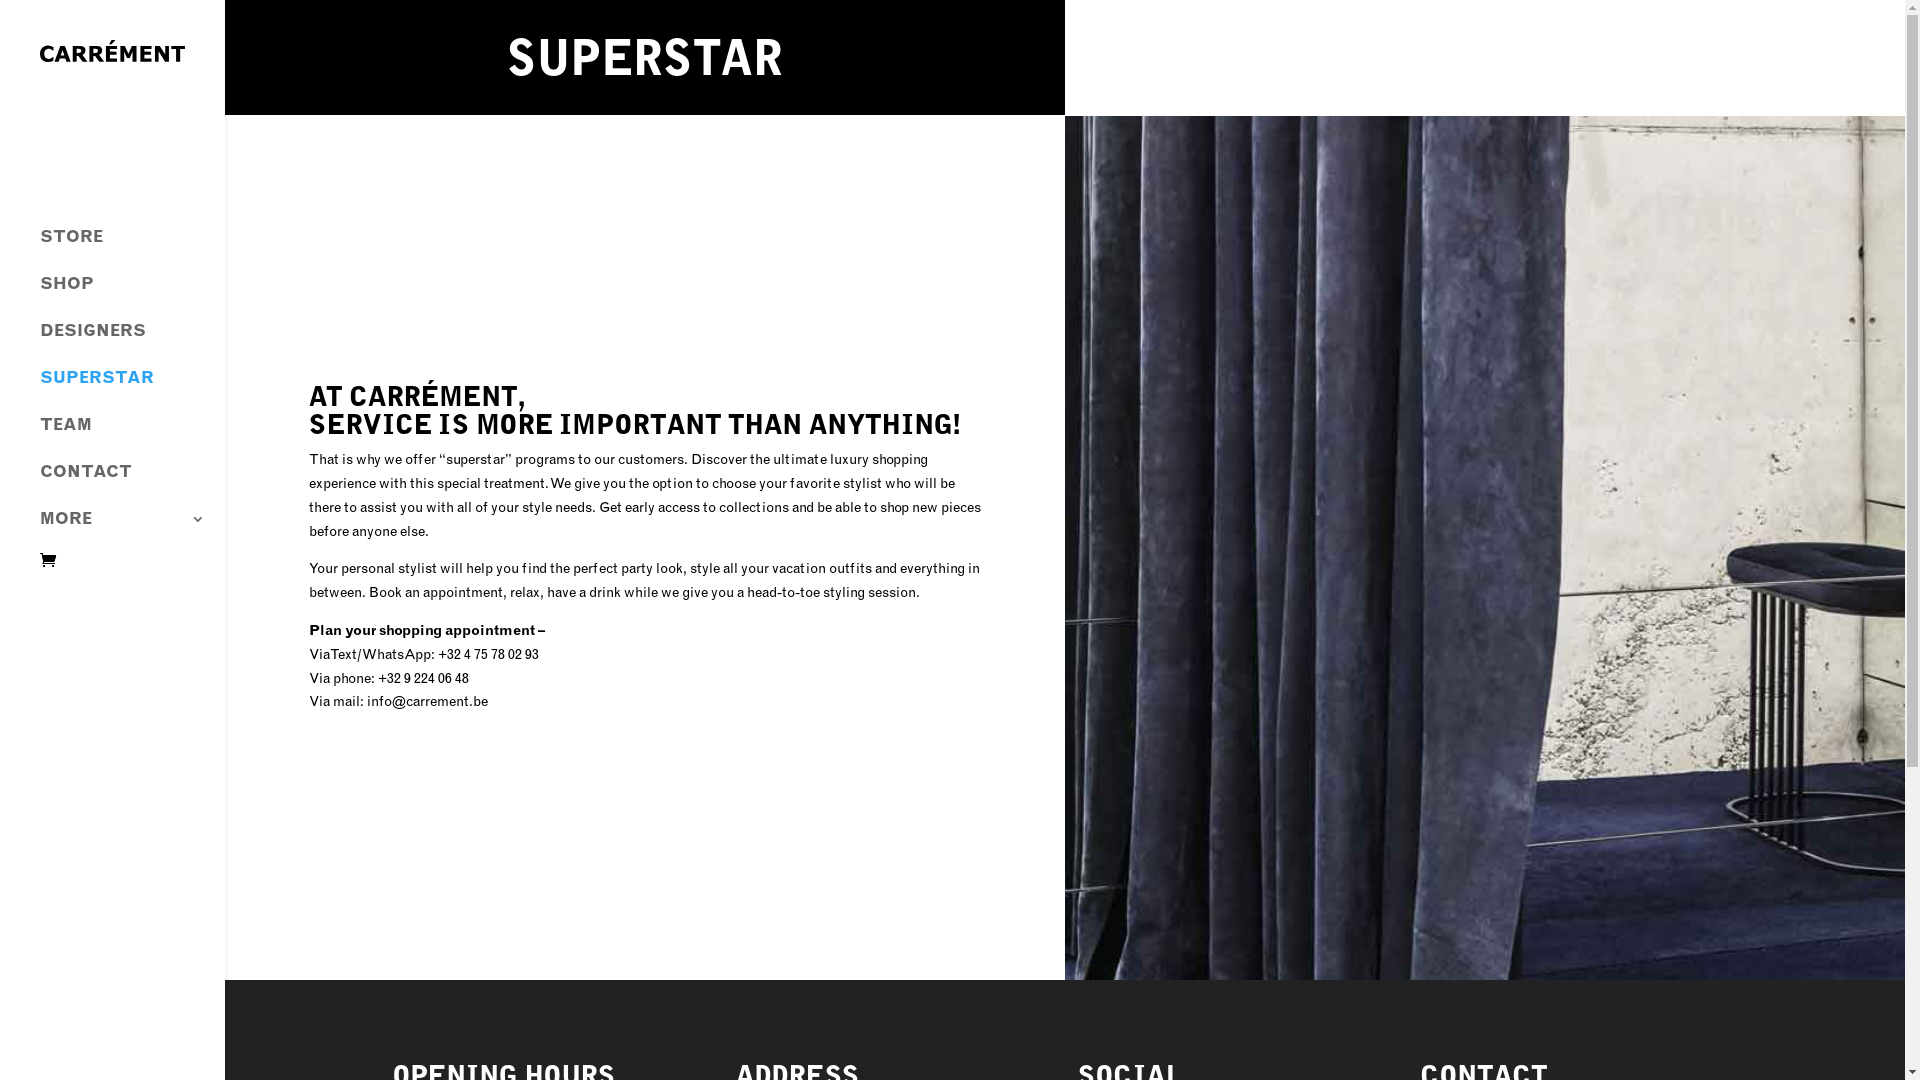  What do you see at coordinates (132, 340) in the screenshot?
I see `DESIGNERS` at bounding box center [132, 340].